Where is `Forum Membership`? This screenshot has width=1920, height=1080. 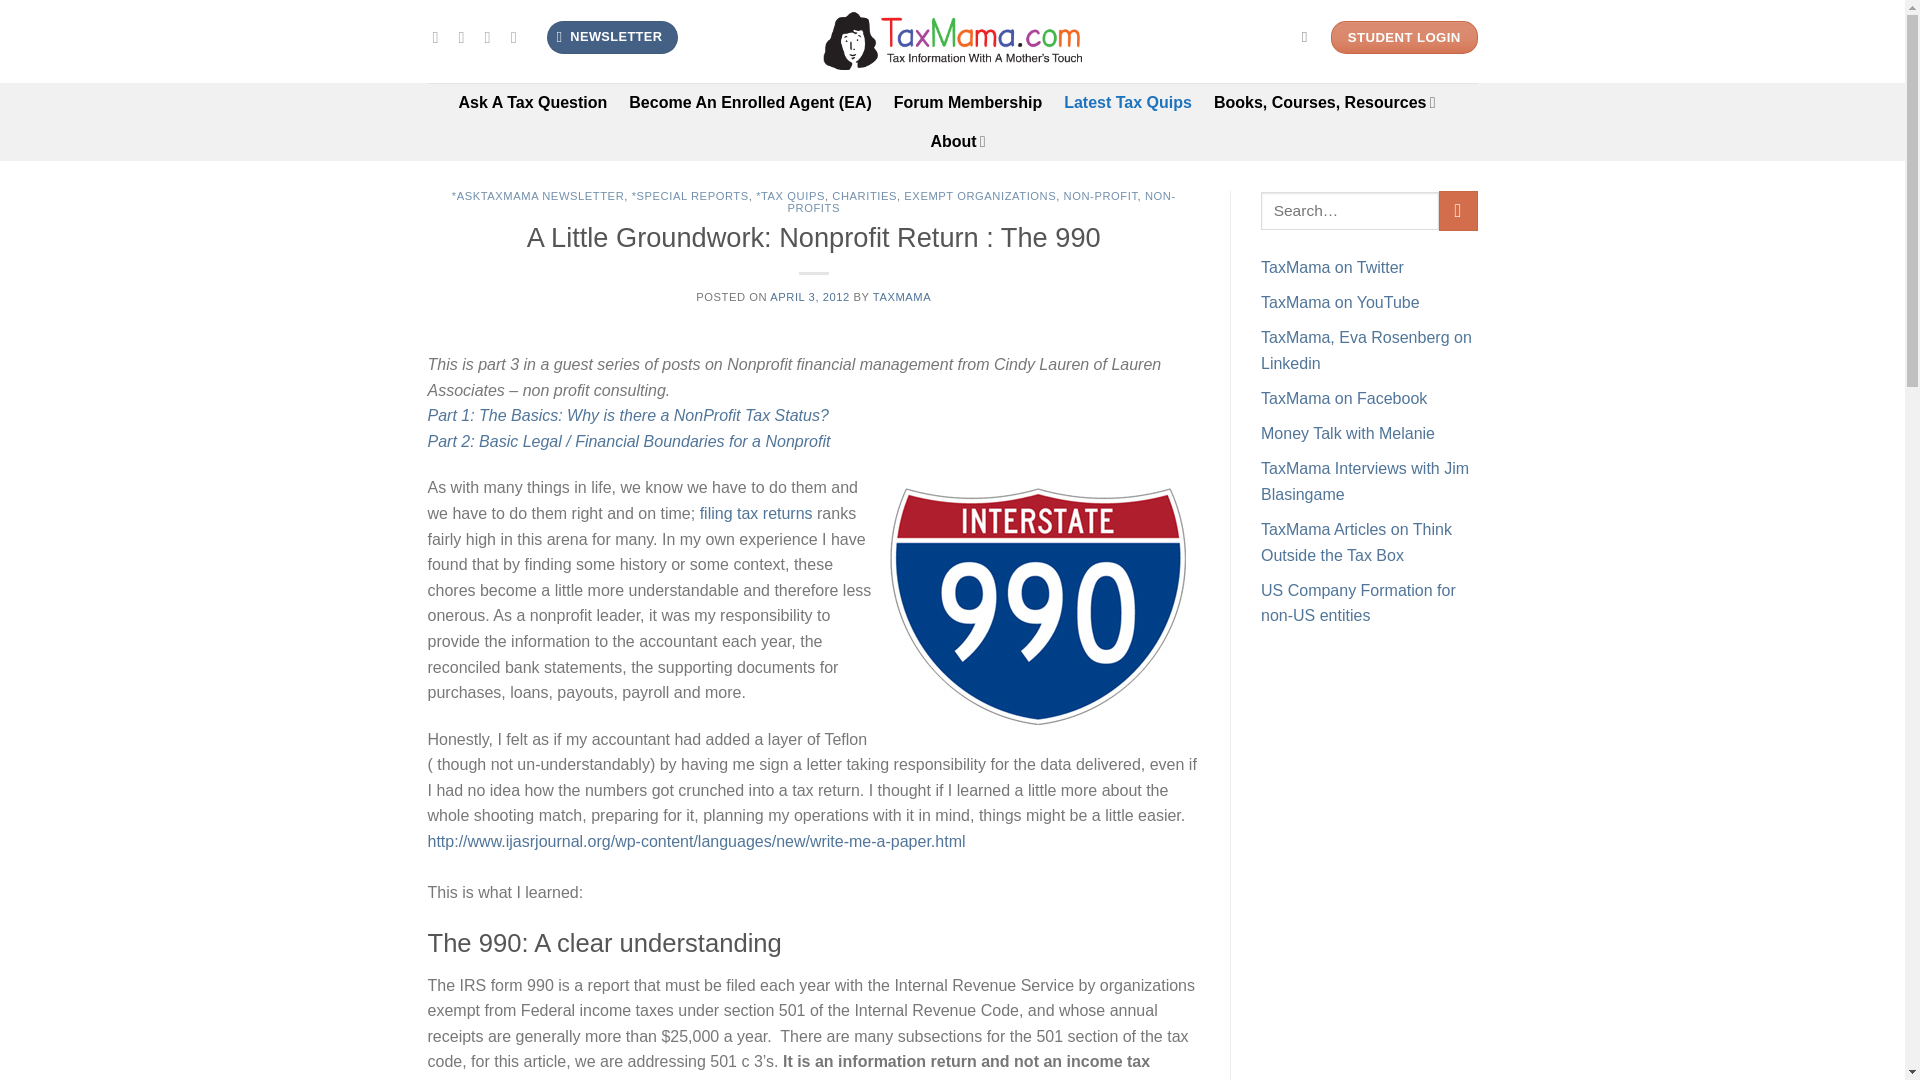 Forum Membership is located at coordinates (968, 102).